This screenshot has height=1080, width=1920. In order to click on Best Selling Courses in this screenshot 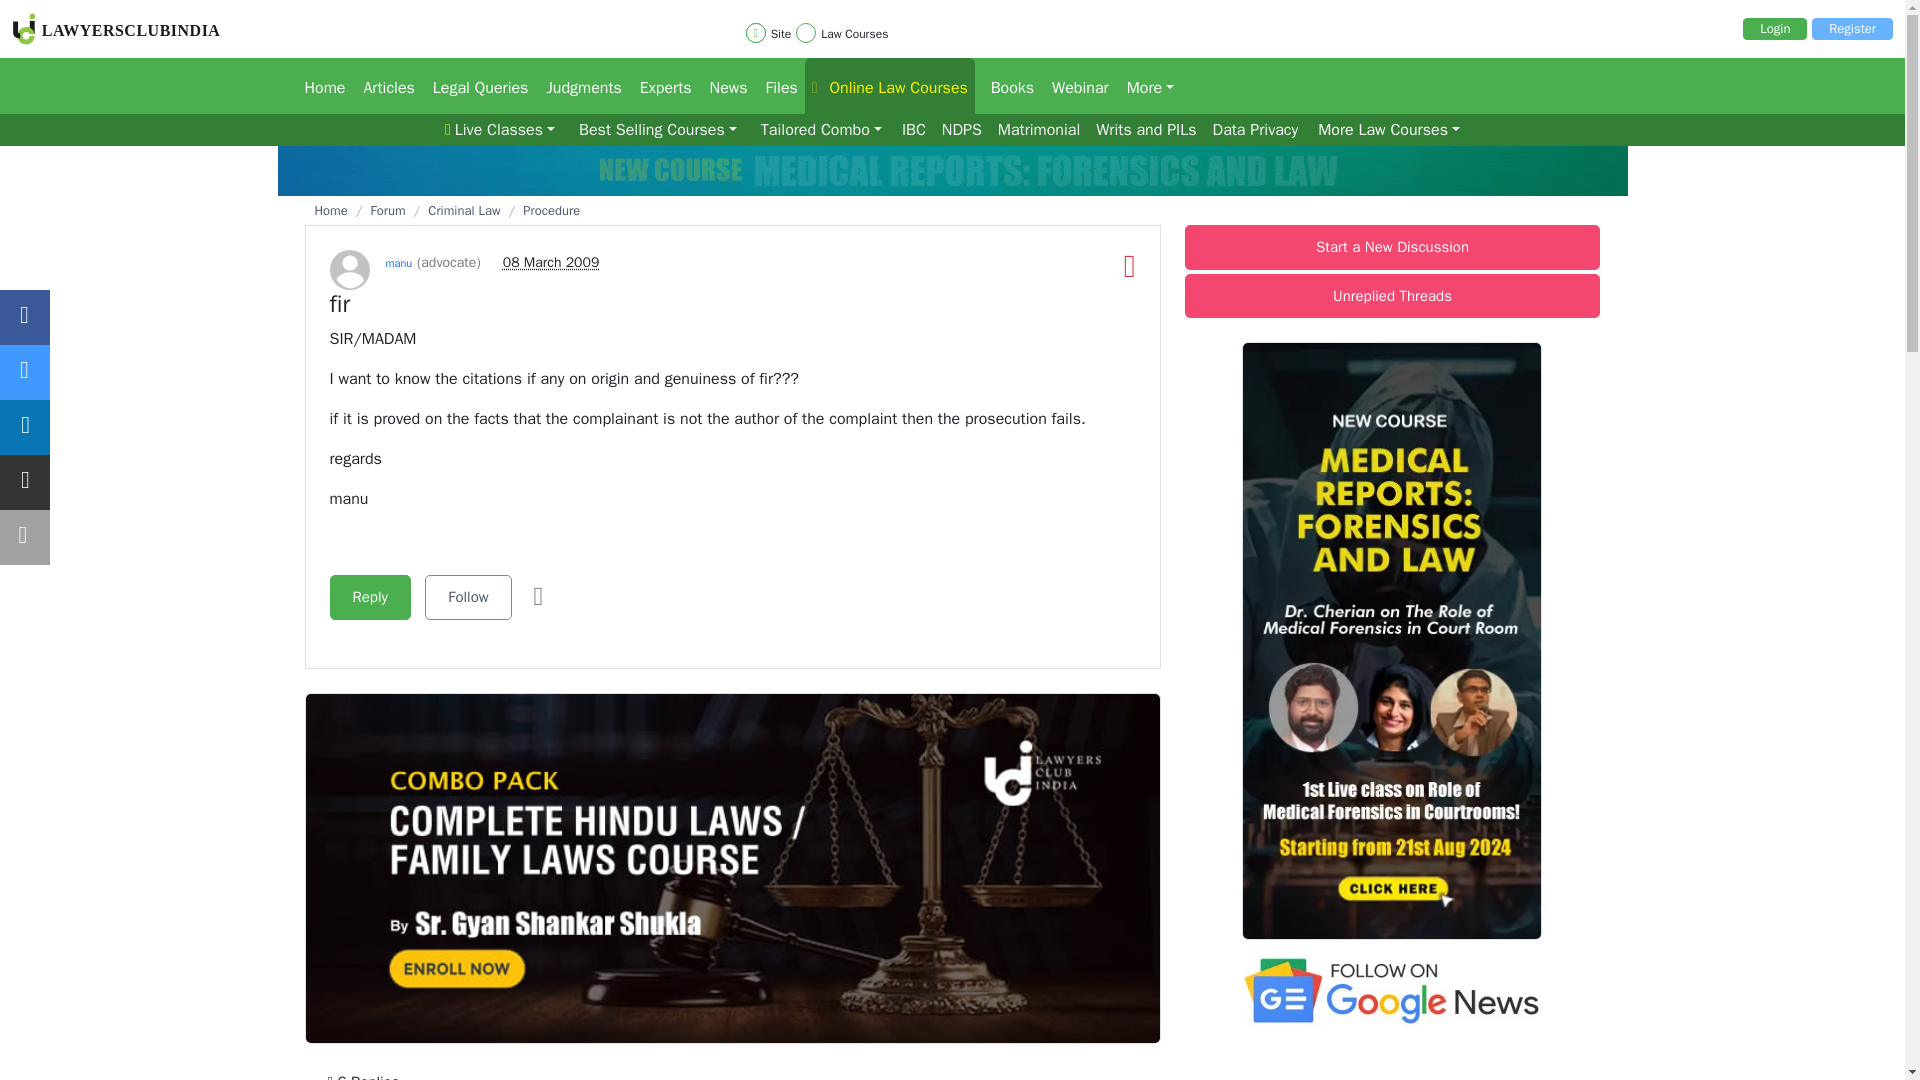, I will do `click(658, 130)`.